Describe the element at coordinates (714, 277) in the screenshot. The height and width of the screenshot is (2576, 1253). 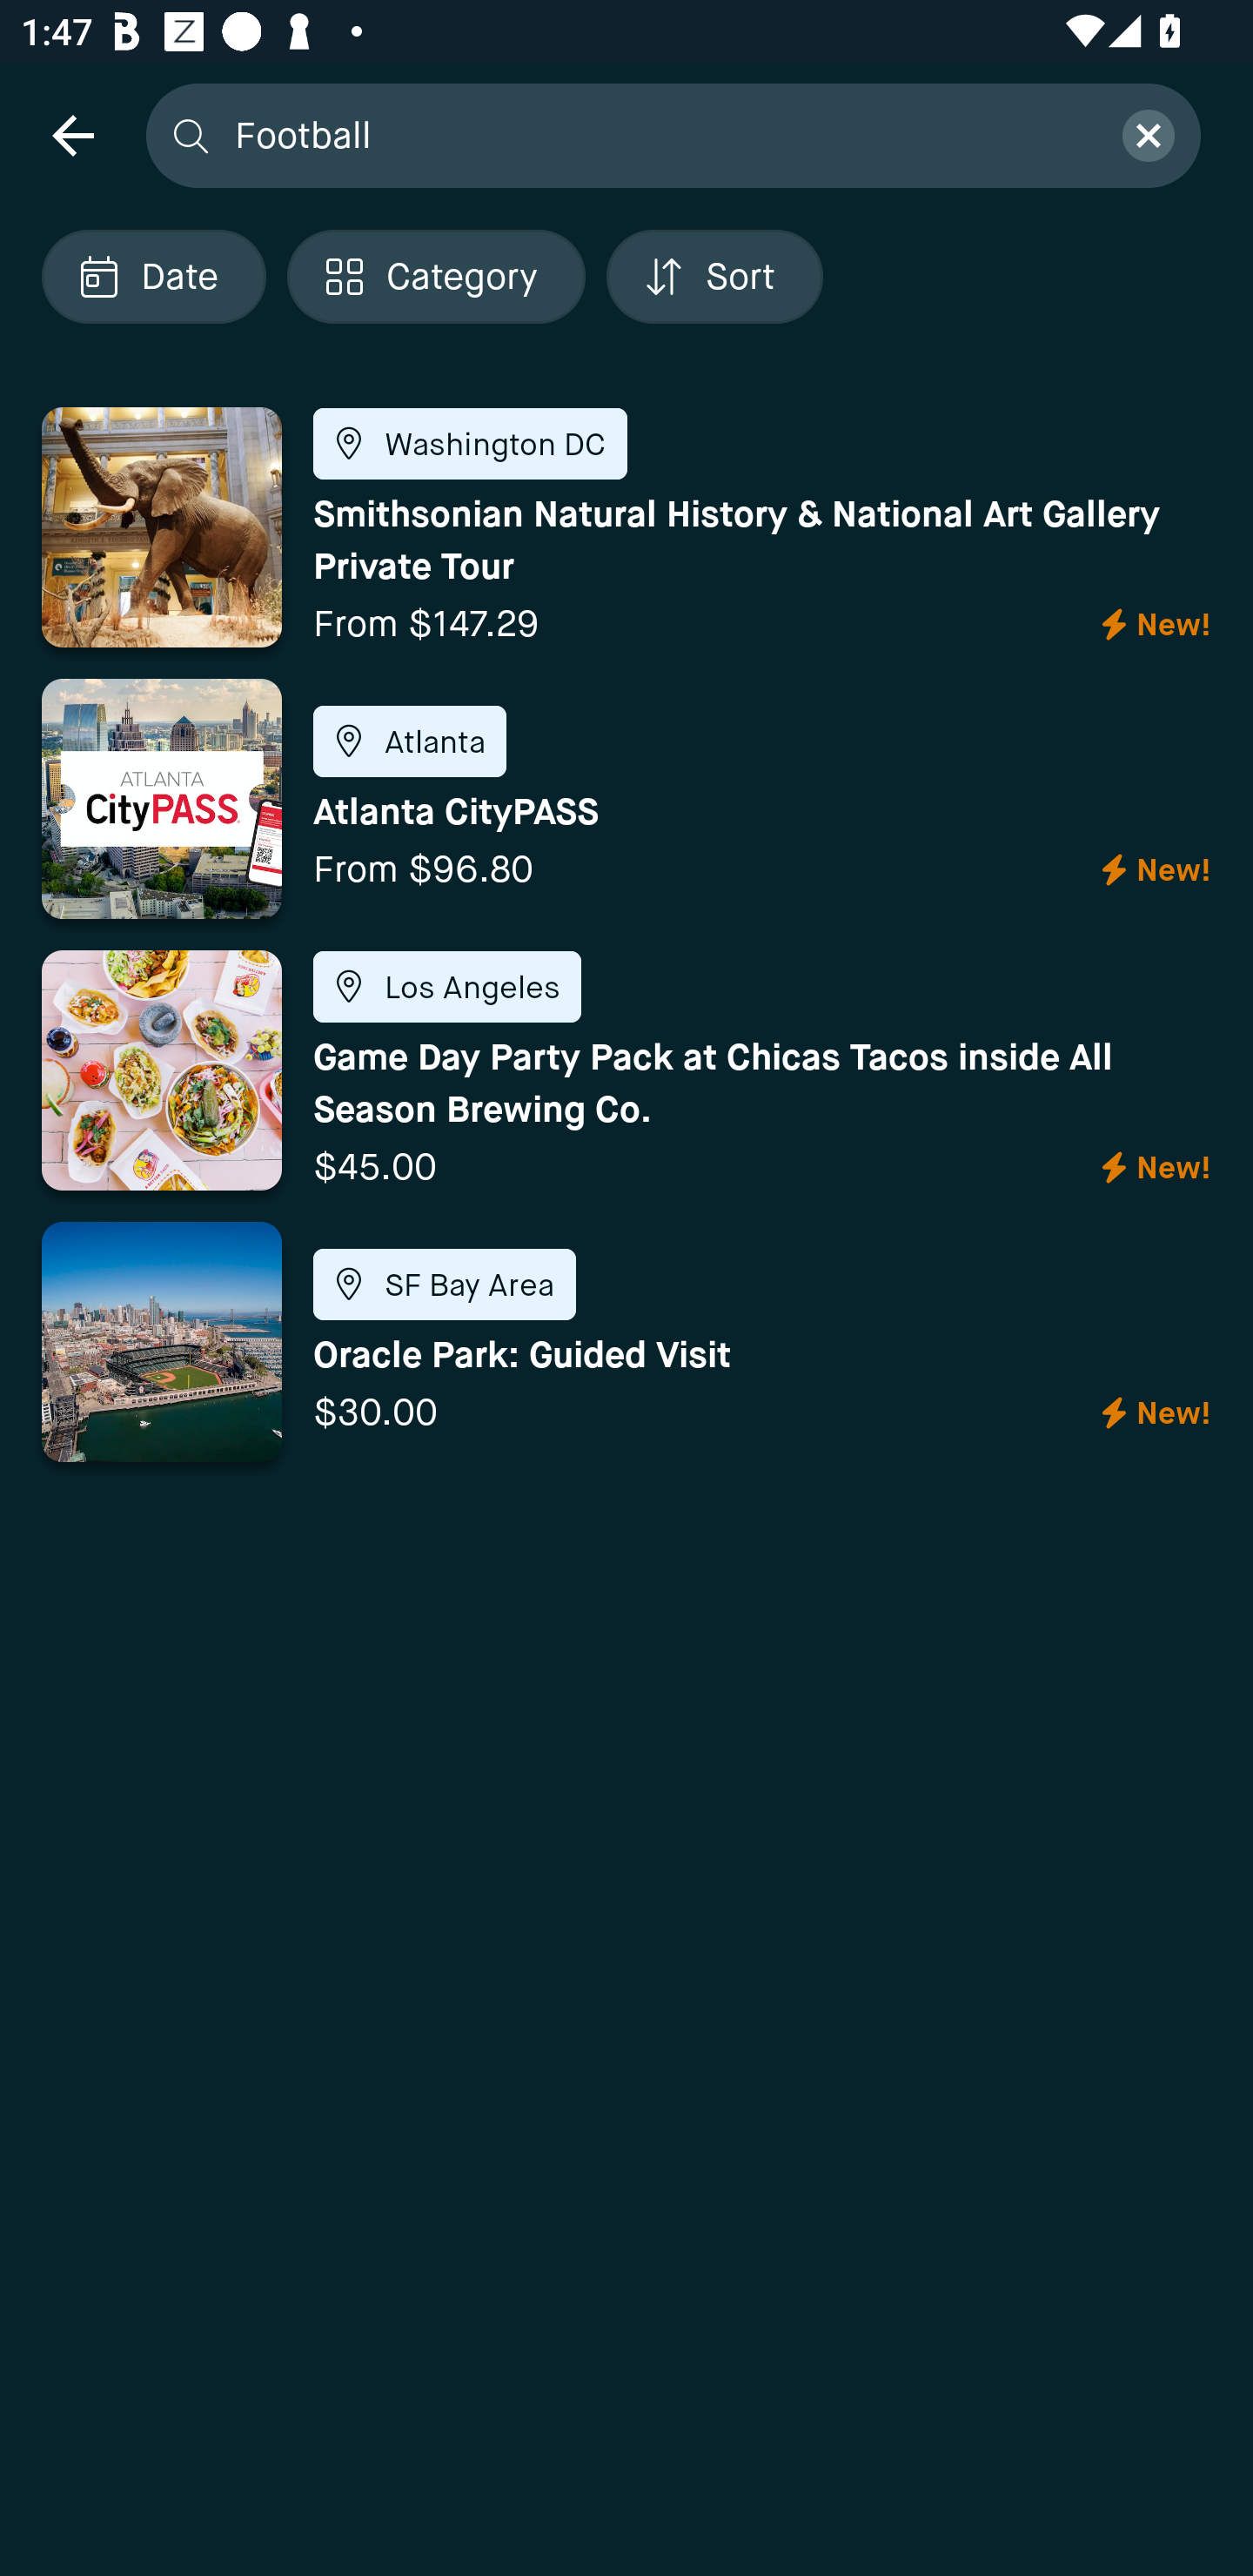
I see `Localized description Sort` at that location.